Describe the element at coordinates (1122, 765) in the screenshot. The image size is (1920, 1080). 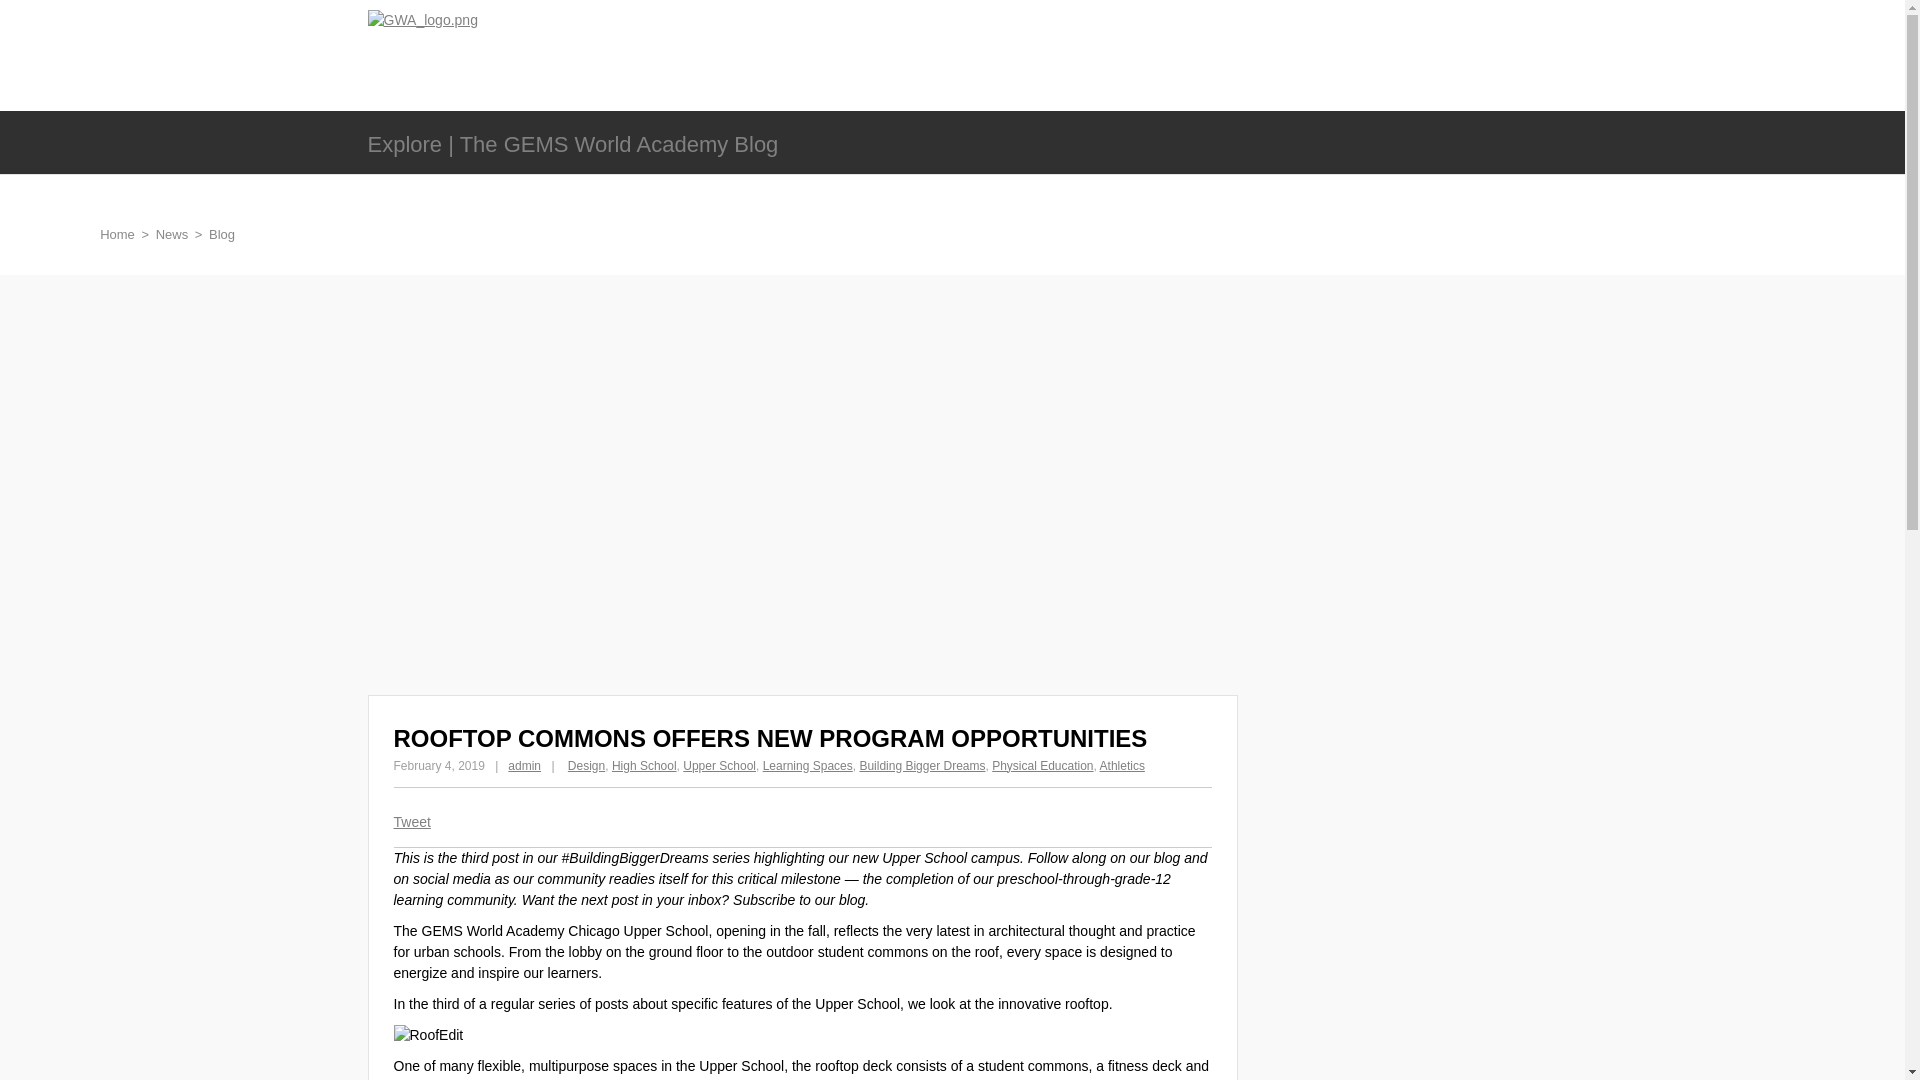
I see `Athletics` at that location.